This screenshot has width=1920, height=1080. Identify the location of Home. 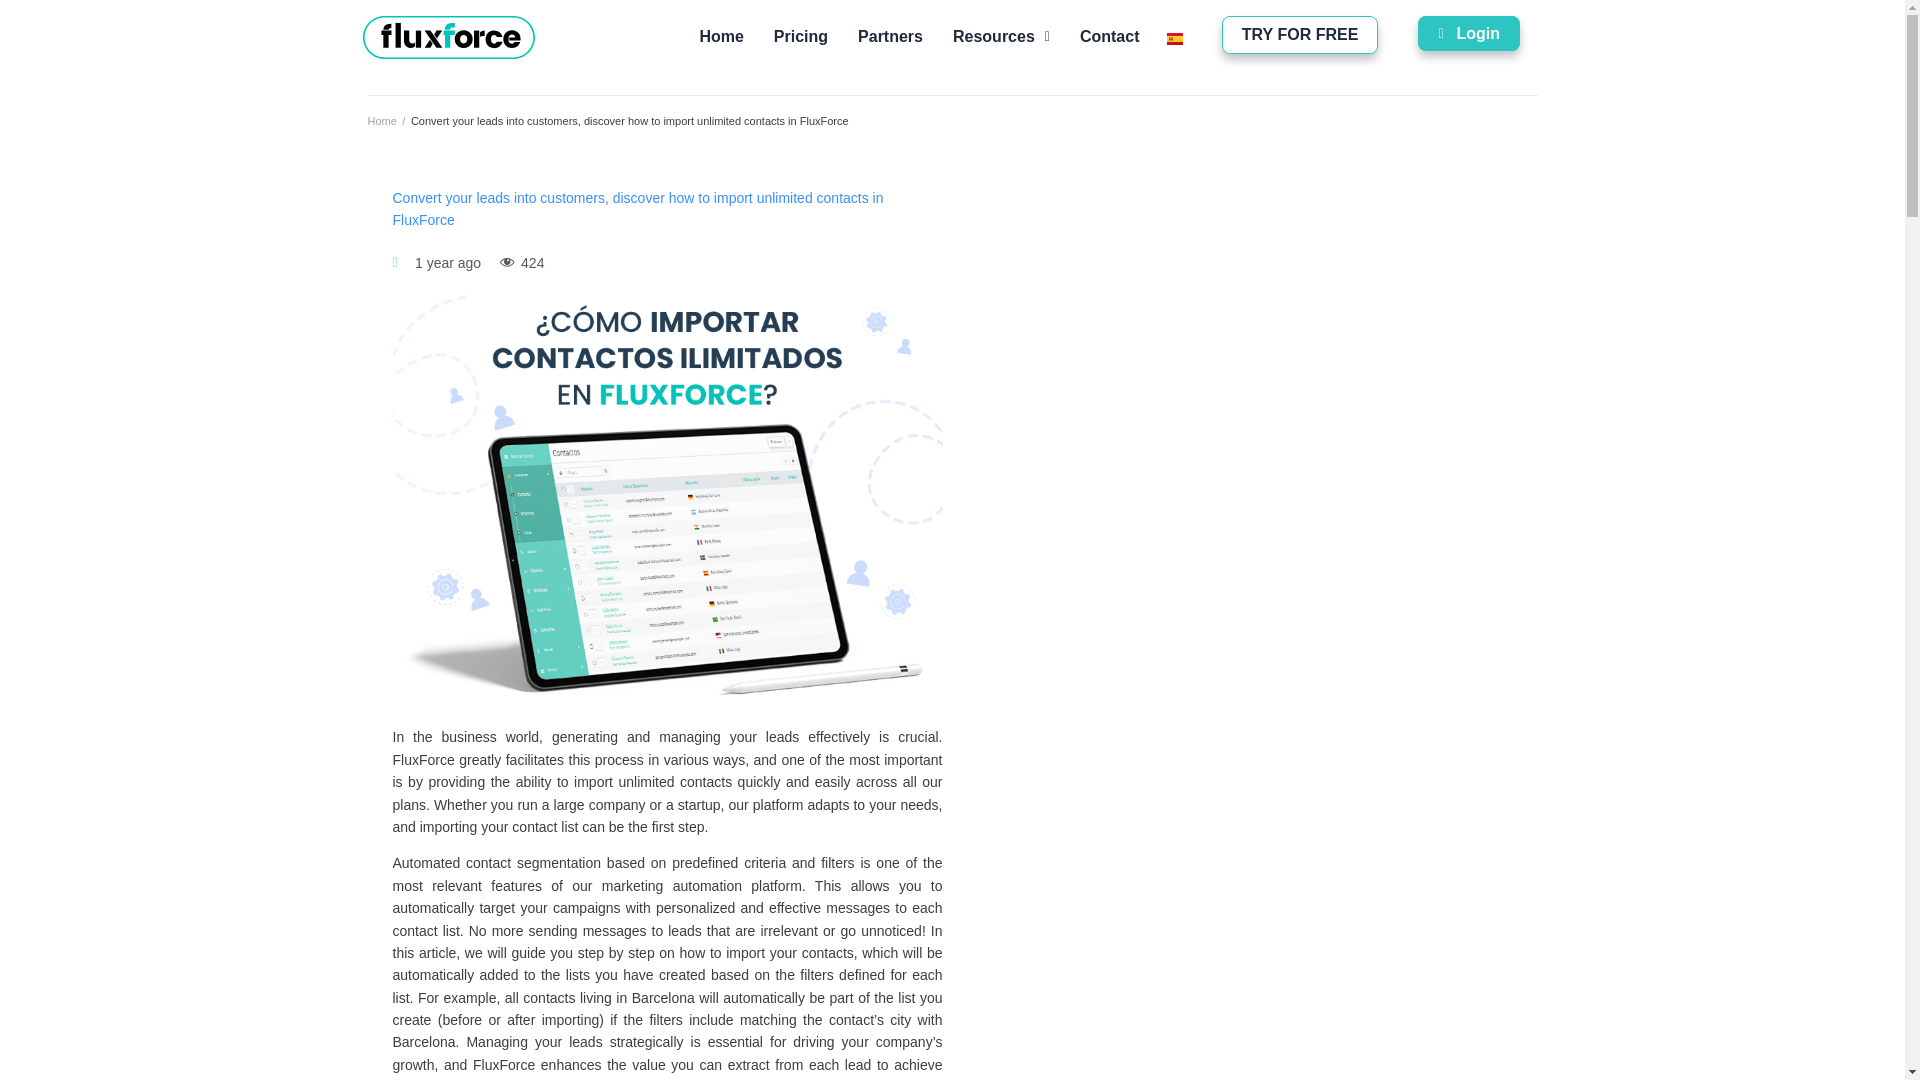
(720, 37).